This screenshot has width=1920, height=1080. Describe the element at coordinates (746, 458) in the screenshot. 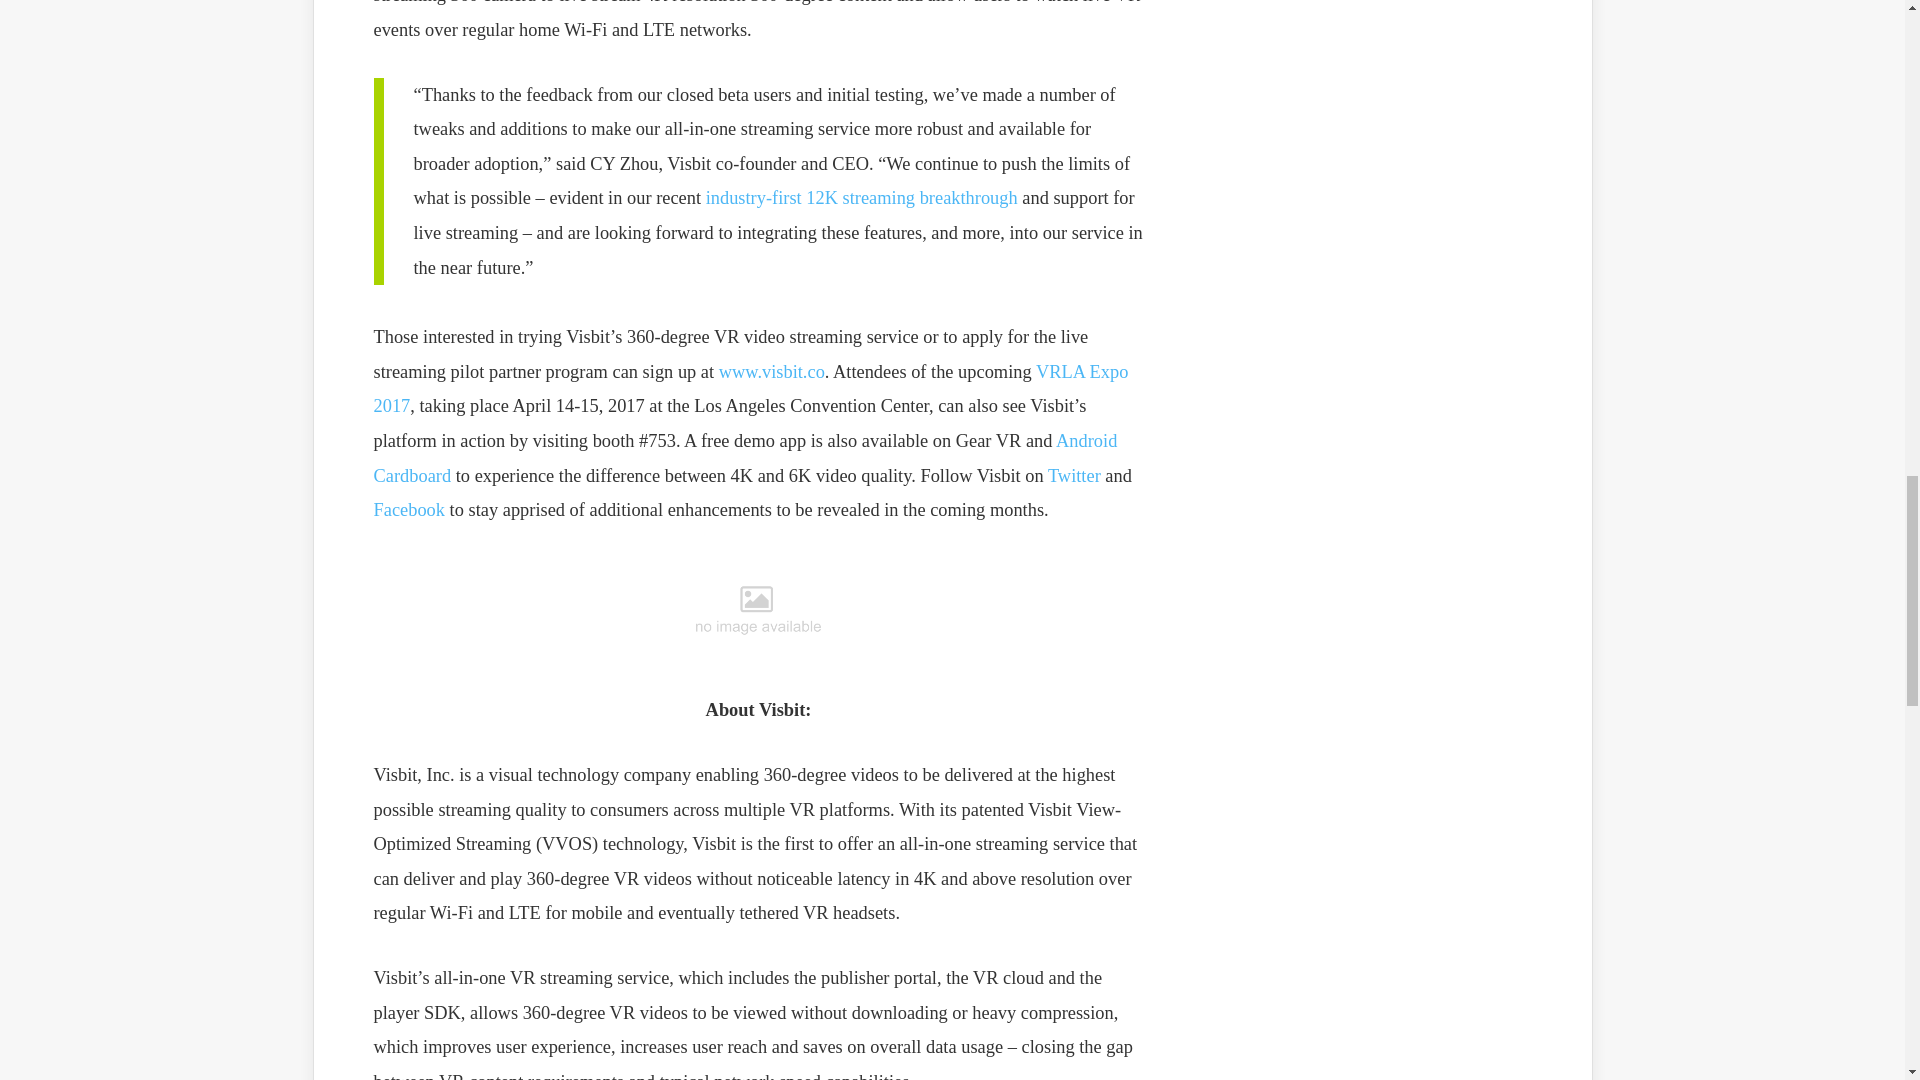

I see `Android Cardboard` at that location.